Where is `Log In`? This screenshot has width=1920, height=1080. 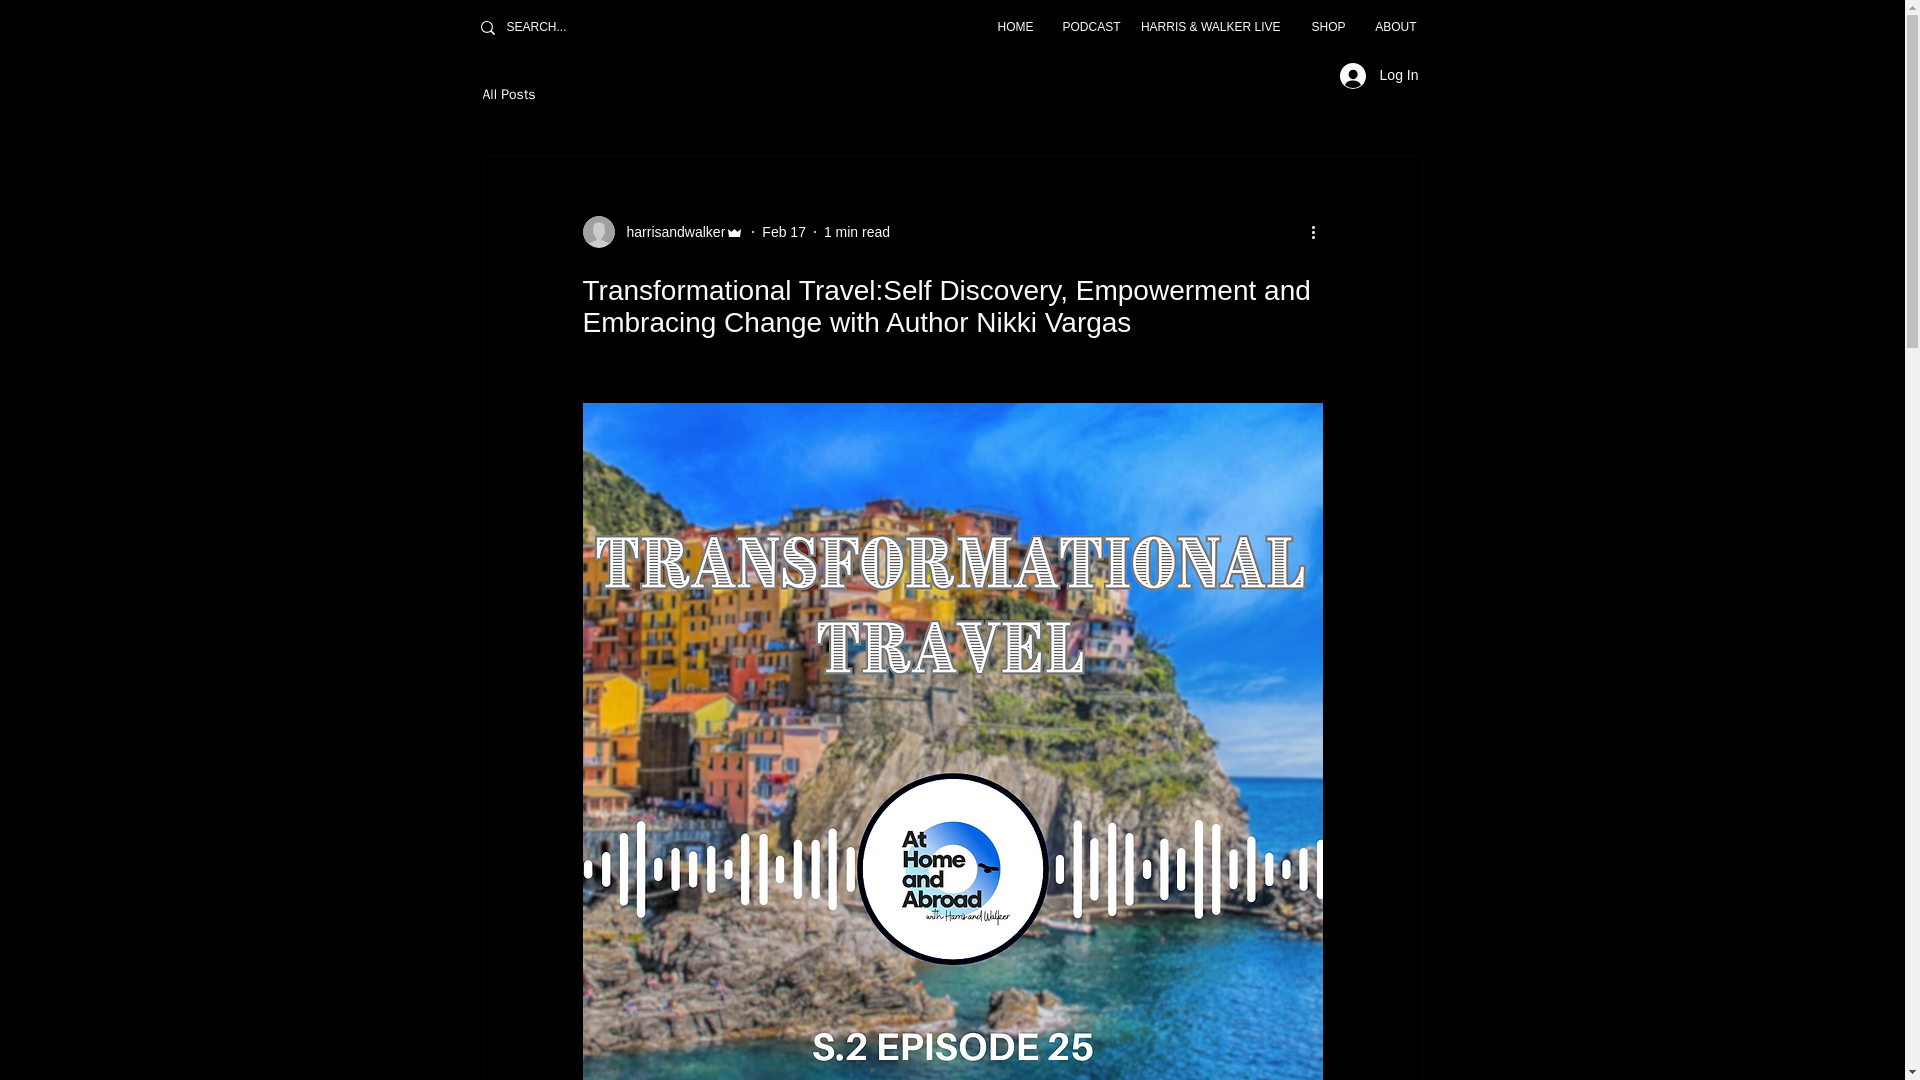
Log In is located at coordinates (1379, 76).